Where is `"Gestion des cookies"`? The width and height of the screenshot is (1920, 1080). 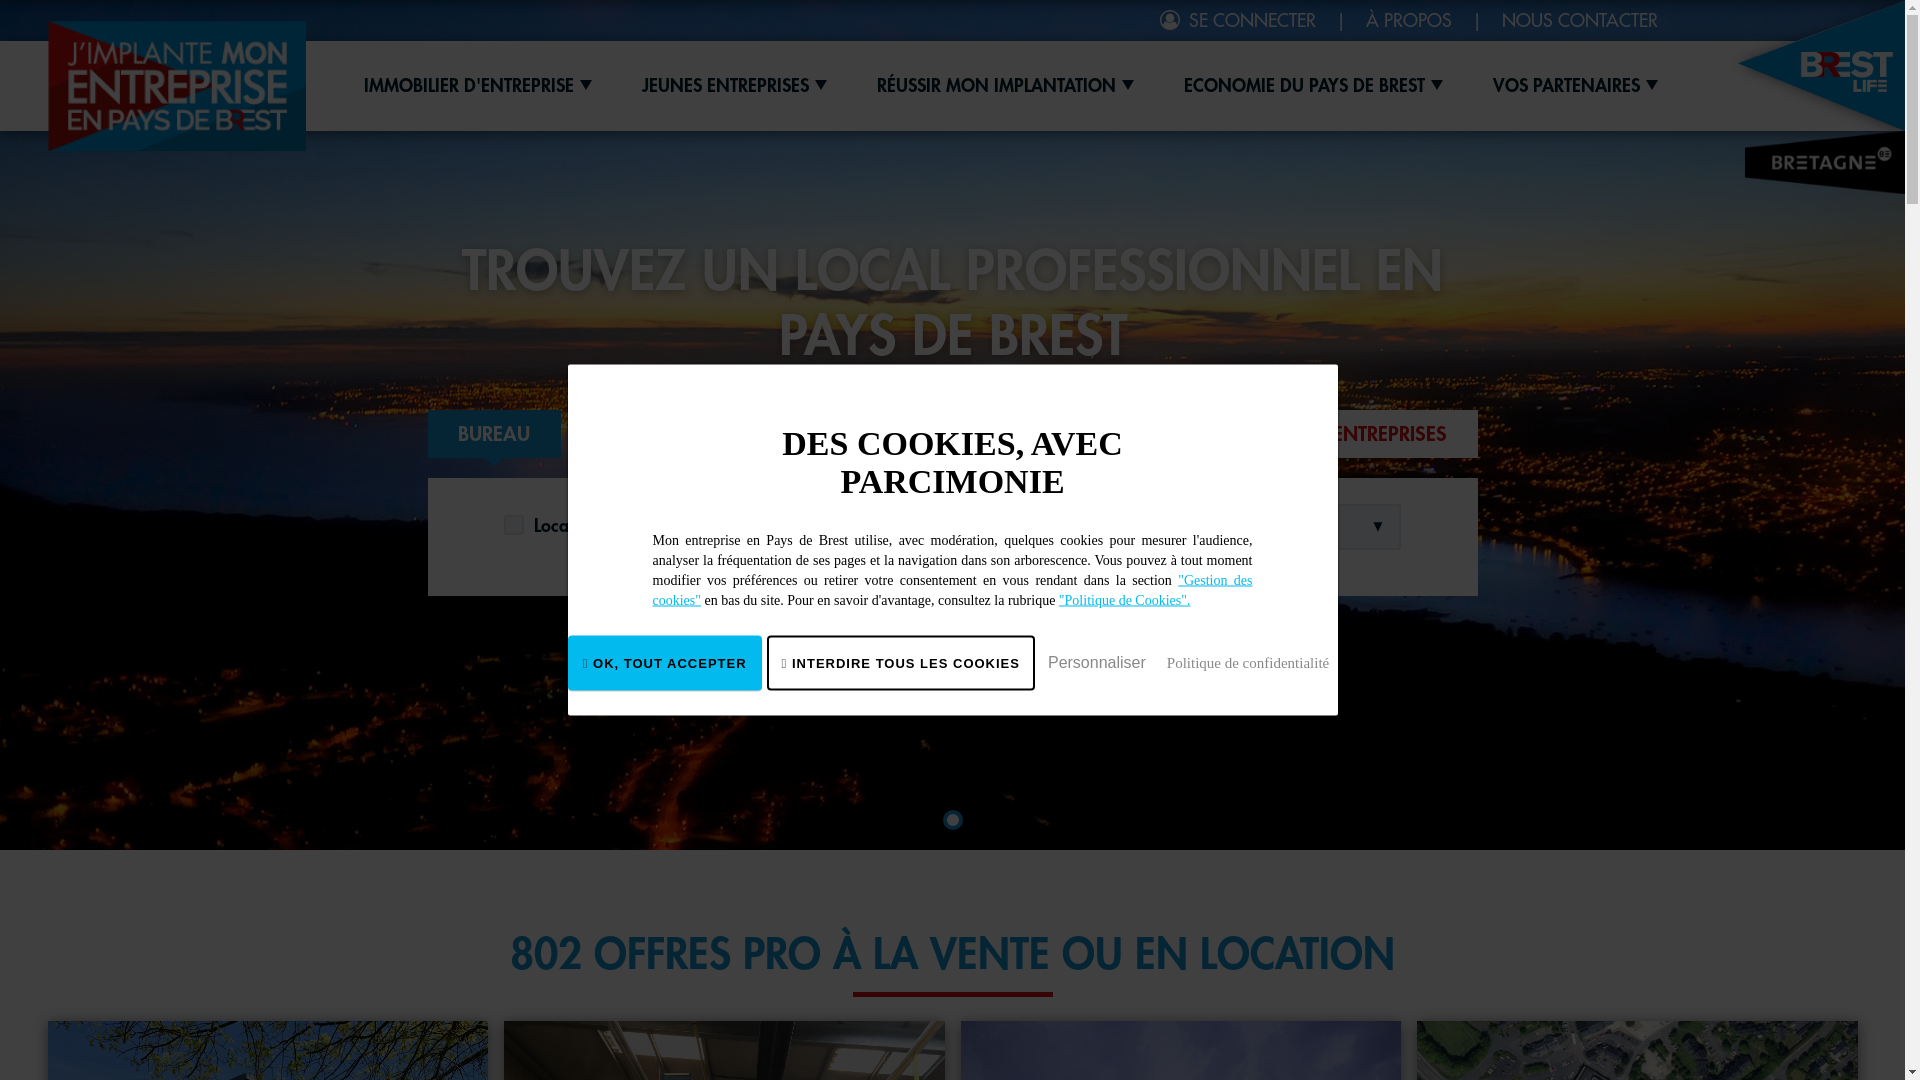 "Gestion des cookies" is located at coordinates (952, 590).